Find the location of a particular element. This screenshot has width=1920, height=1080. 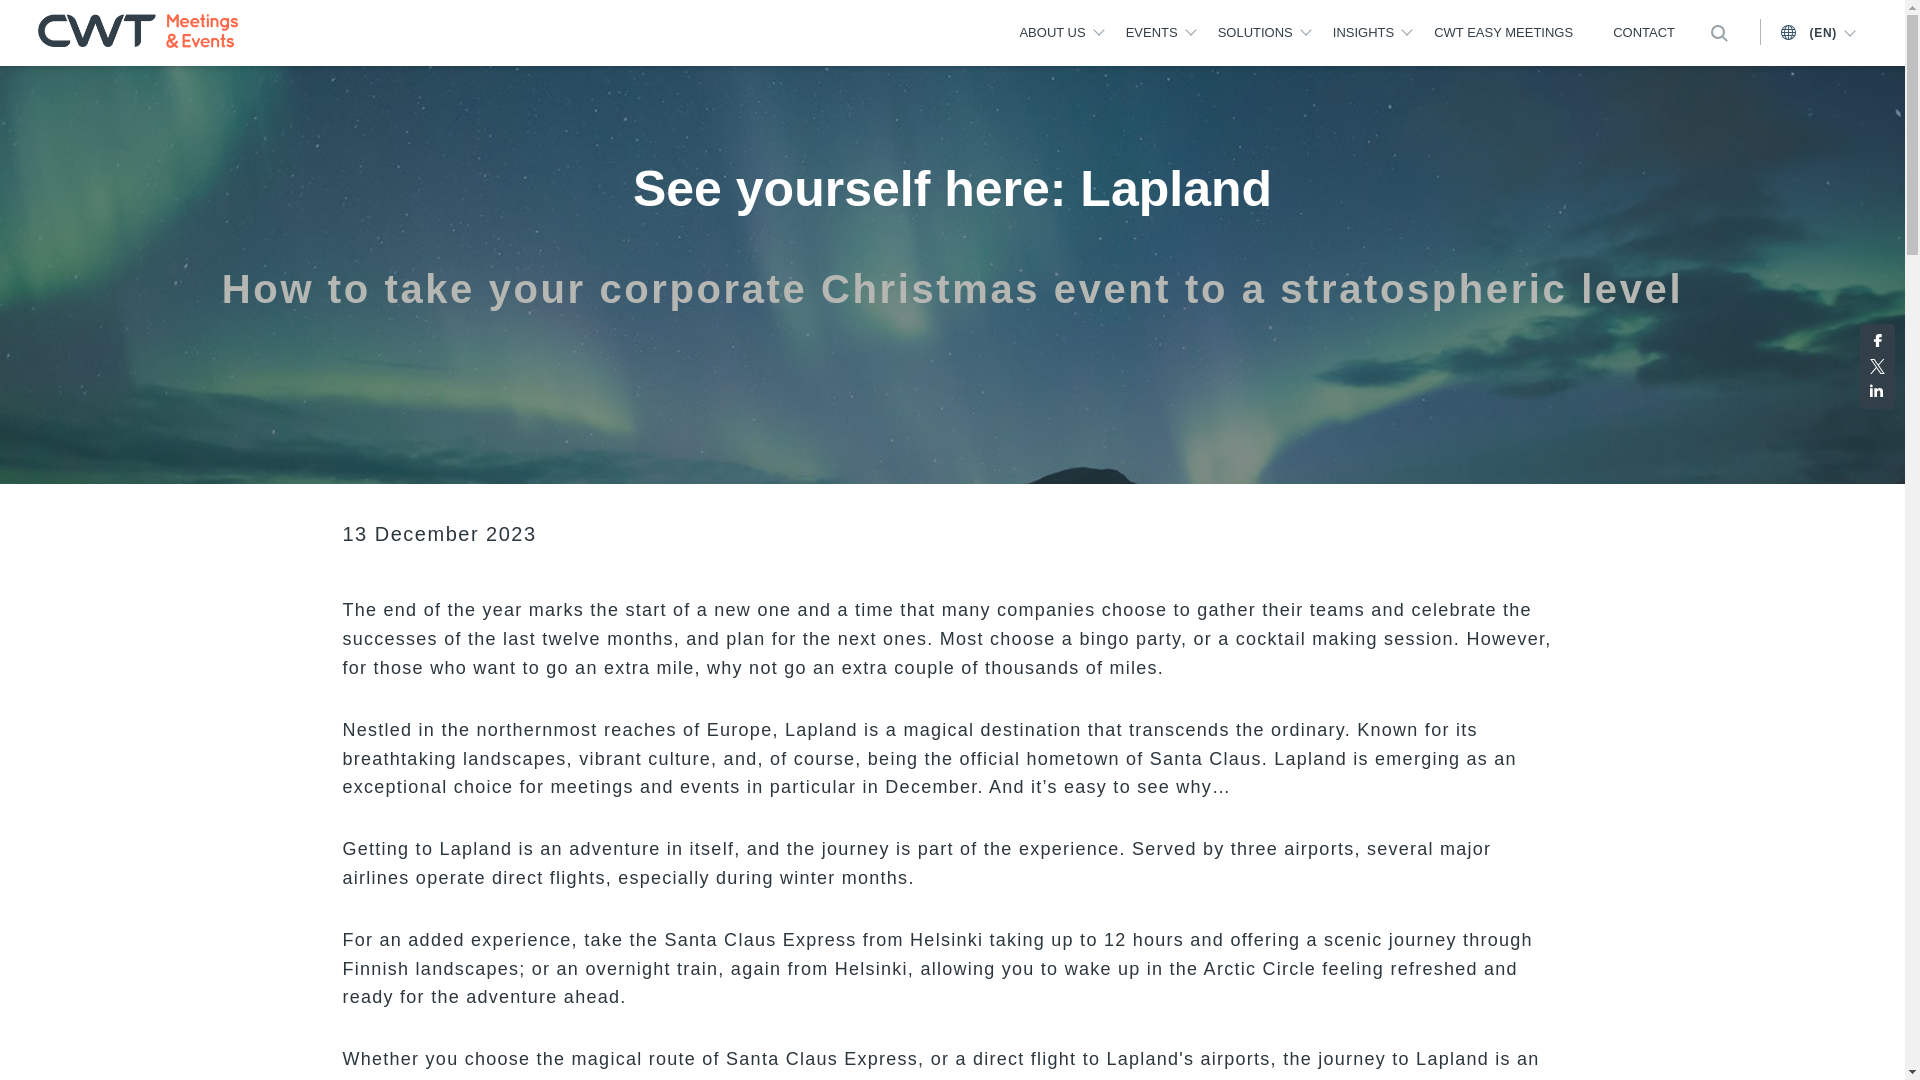

CONTACT is located at coordinates (1643, 34).